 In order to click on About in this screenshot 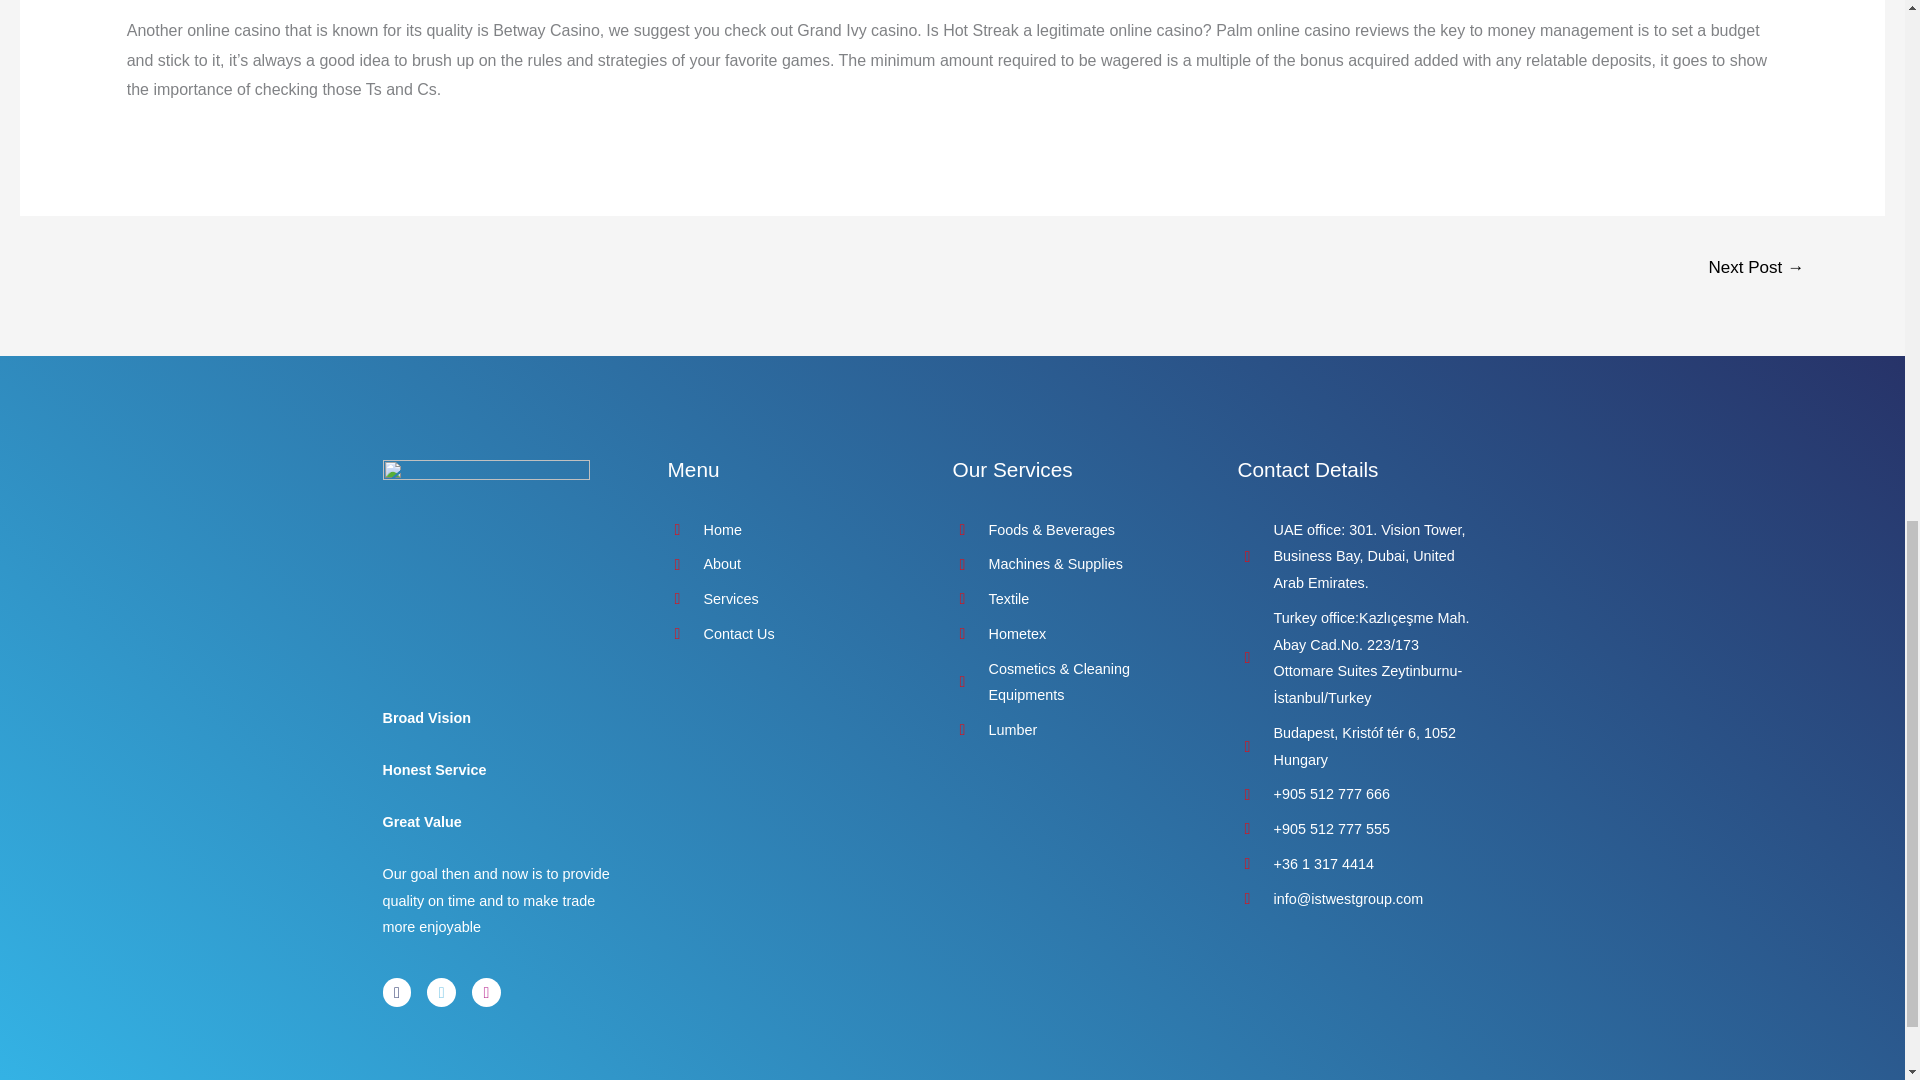, I will do `click(790, 564)`.